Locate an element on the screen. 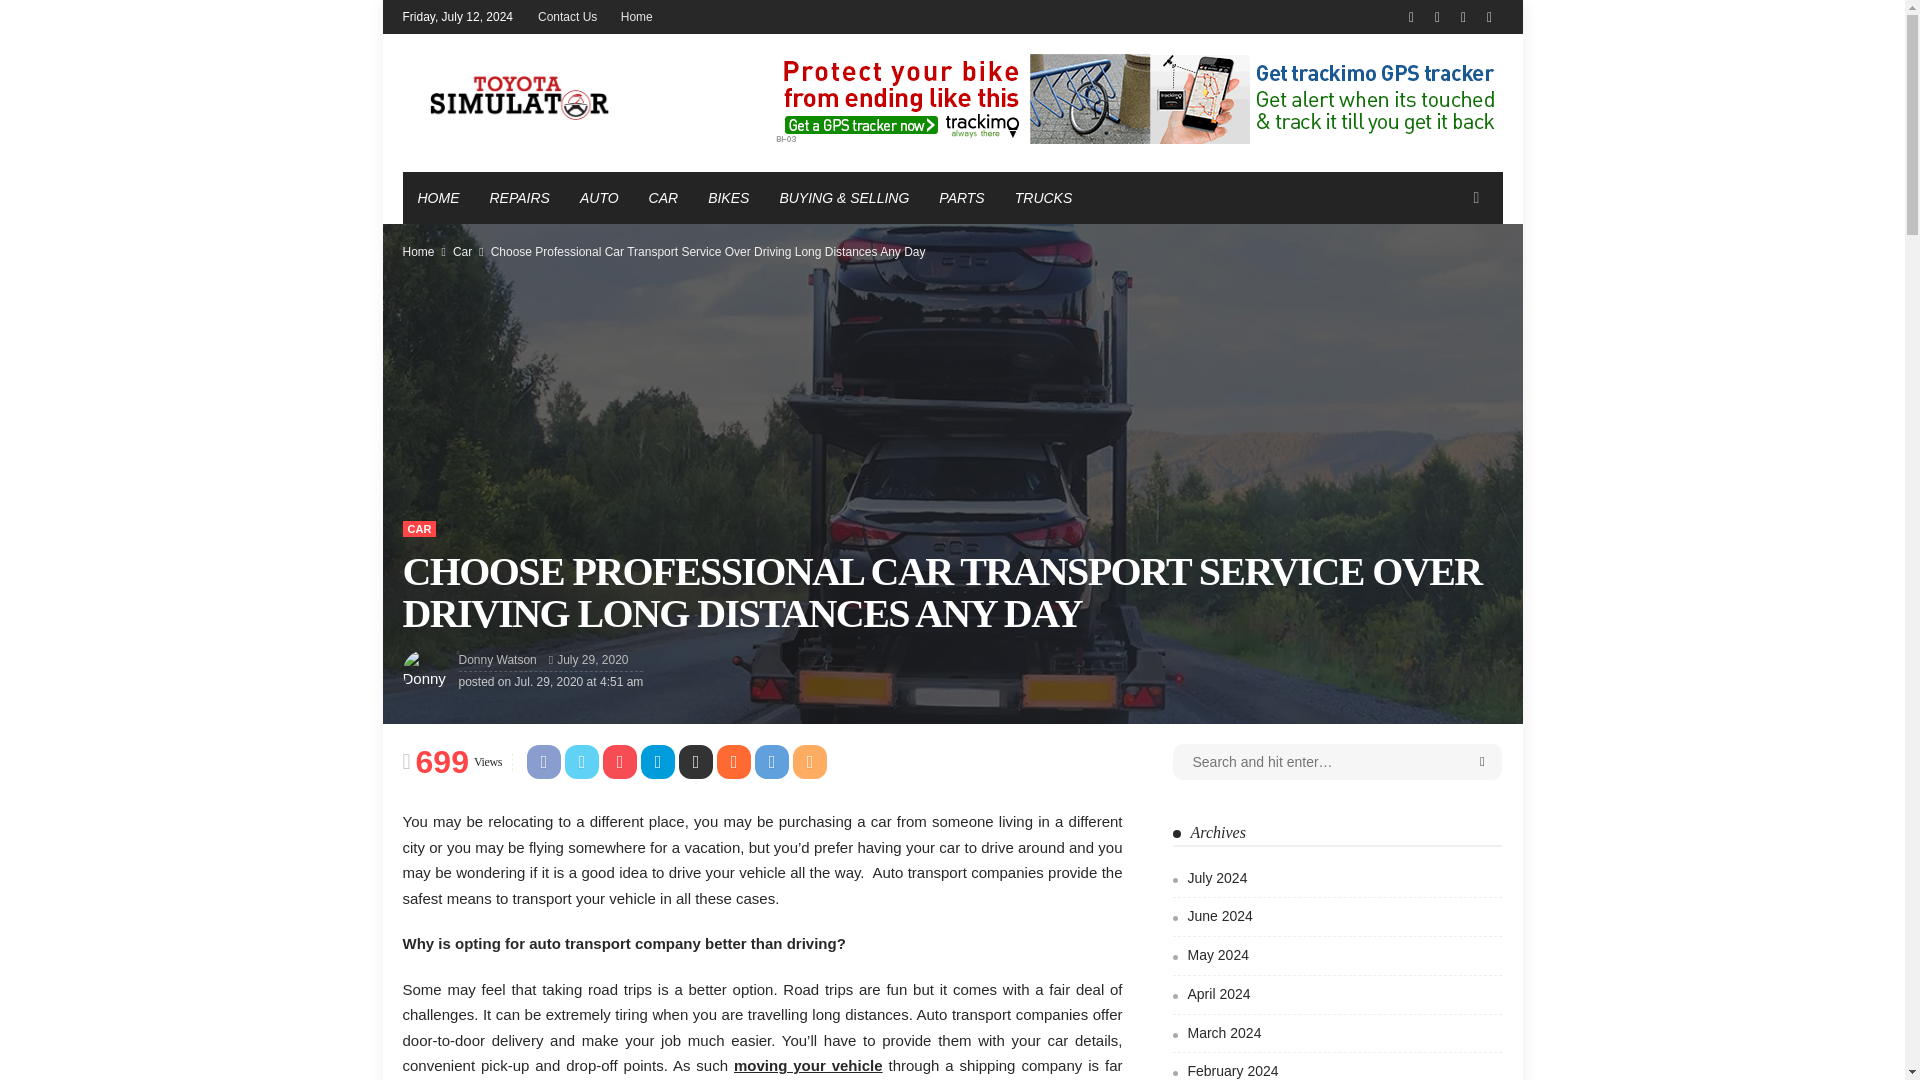  Home is located at coordinates (417, 251).